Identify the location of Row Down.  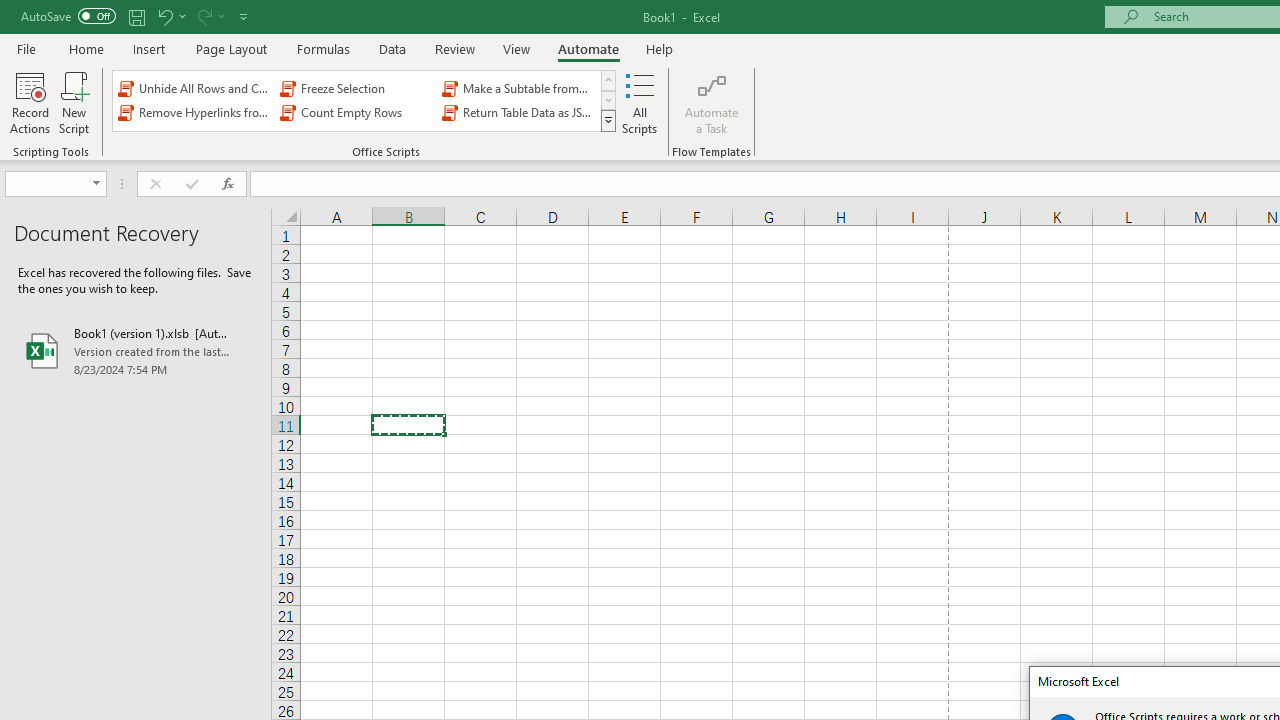
(608, 100).